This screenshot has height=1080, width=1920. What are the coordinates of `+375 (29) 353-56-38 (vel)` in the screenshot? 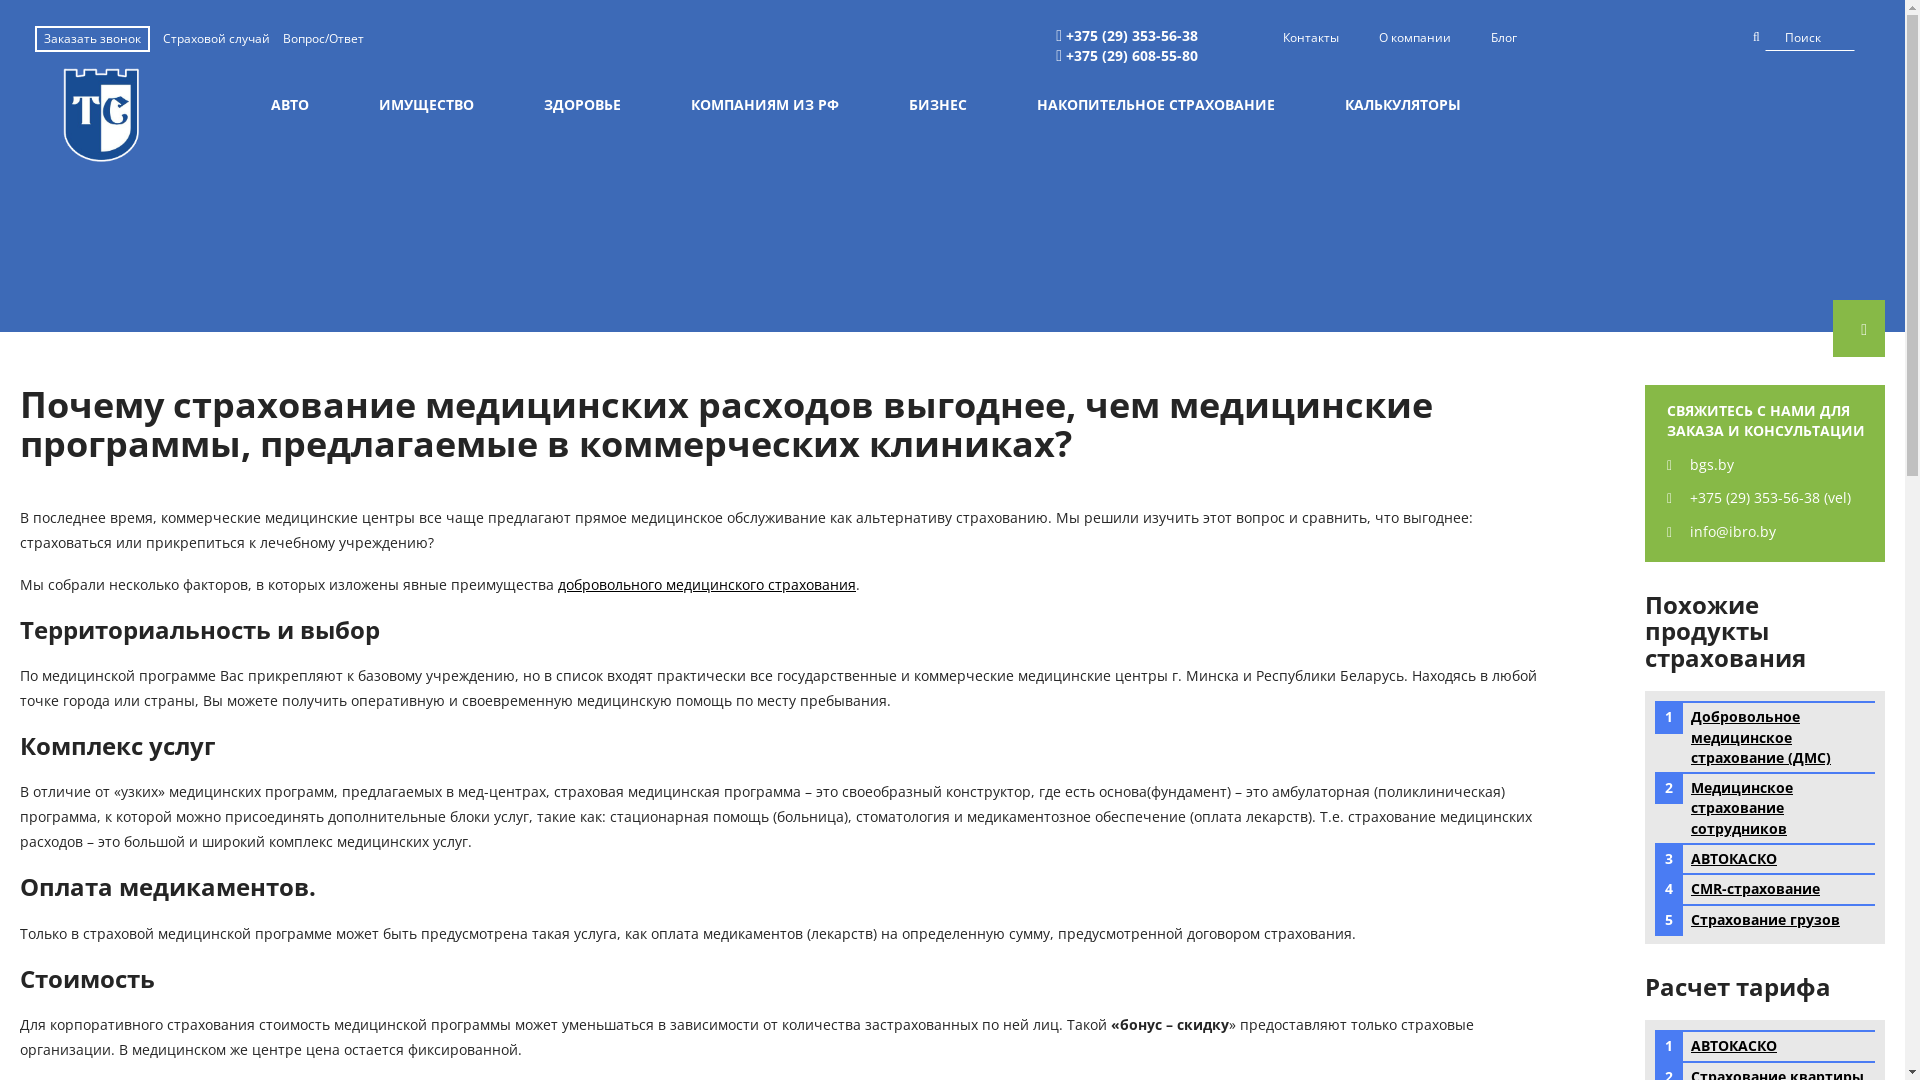 It's located at (1759, 498).